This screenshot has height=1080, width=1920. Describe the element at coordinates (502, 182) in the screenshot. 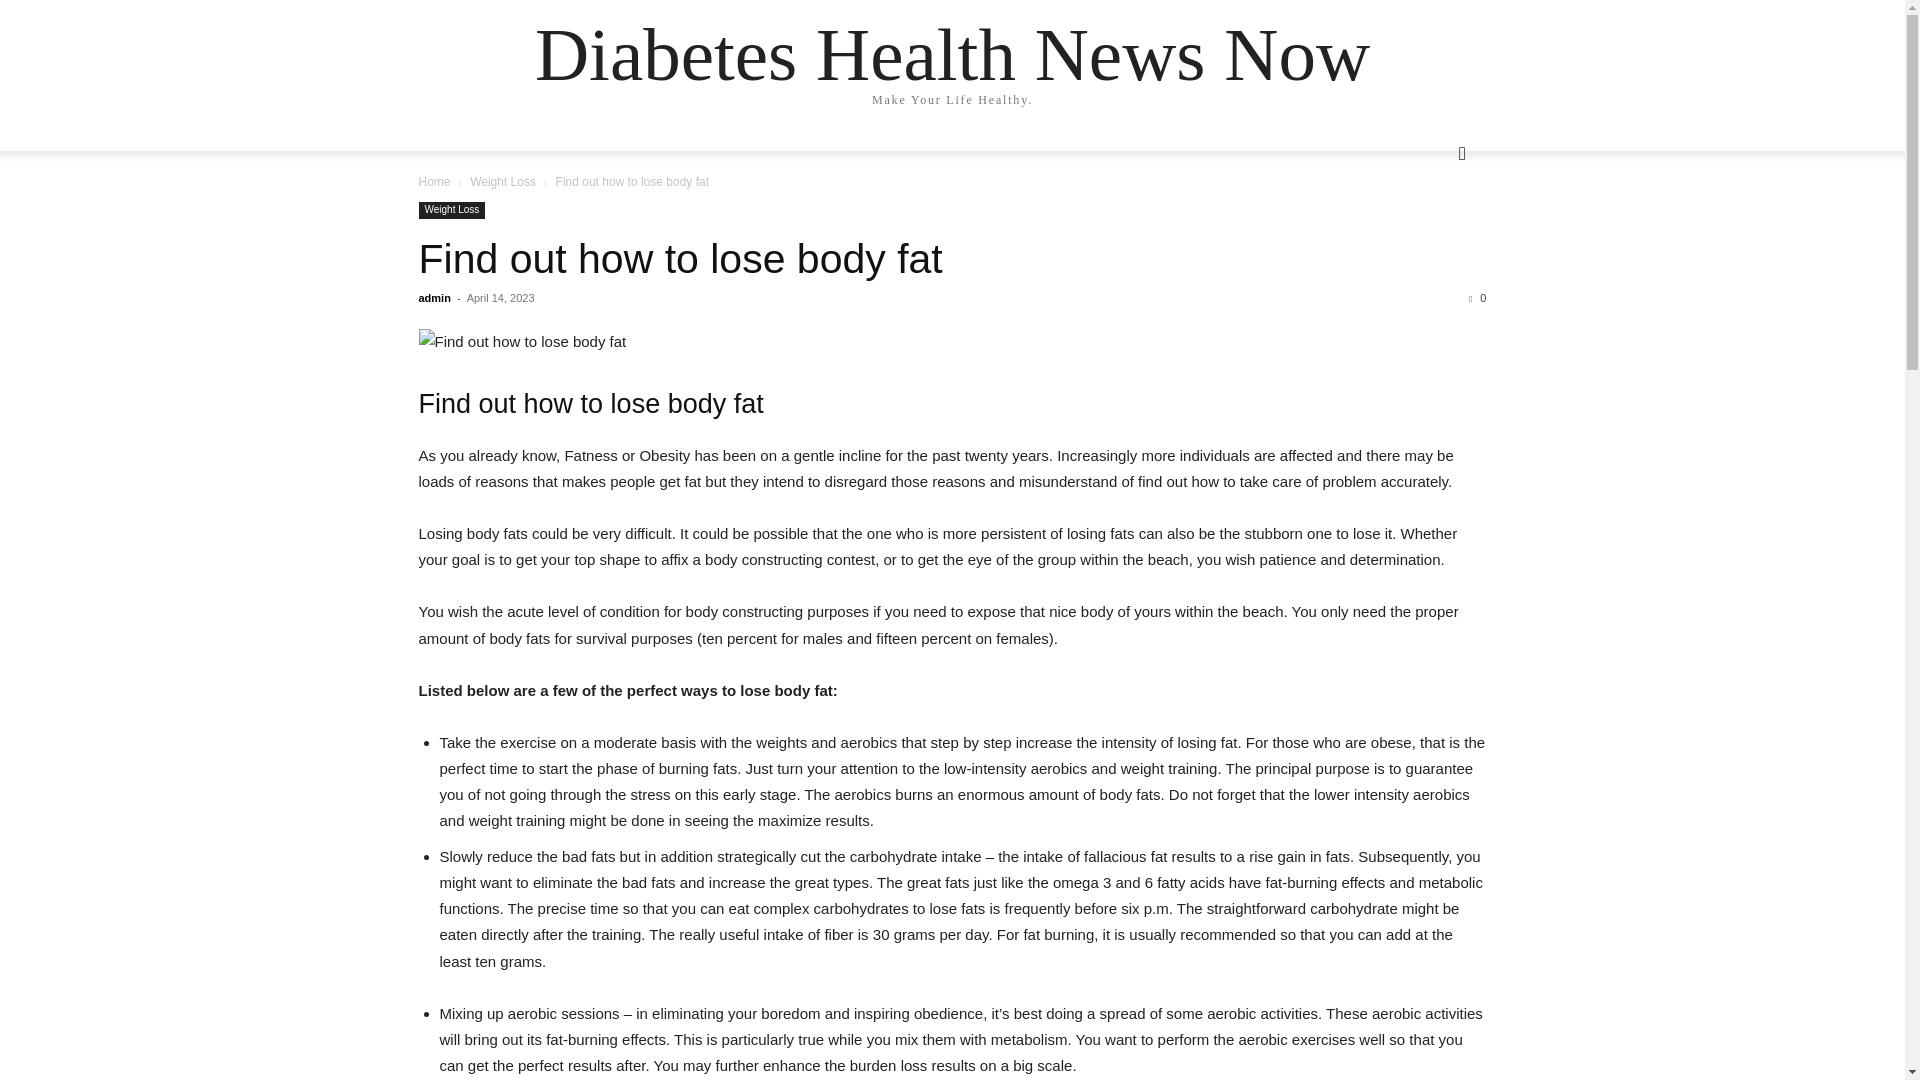

I see `Weight Loss` at that location.